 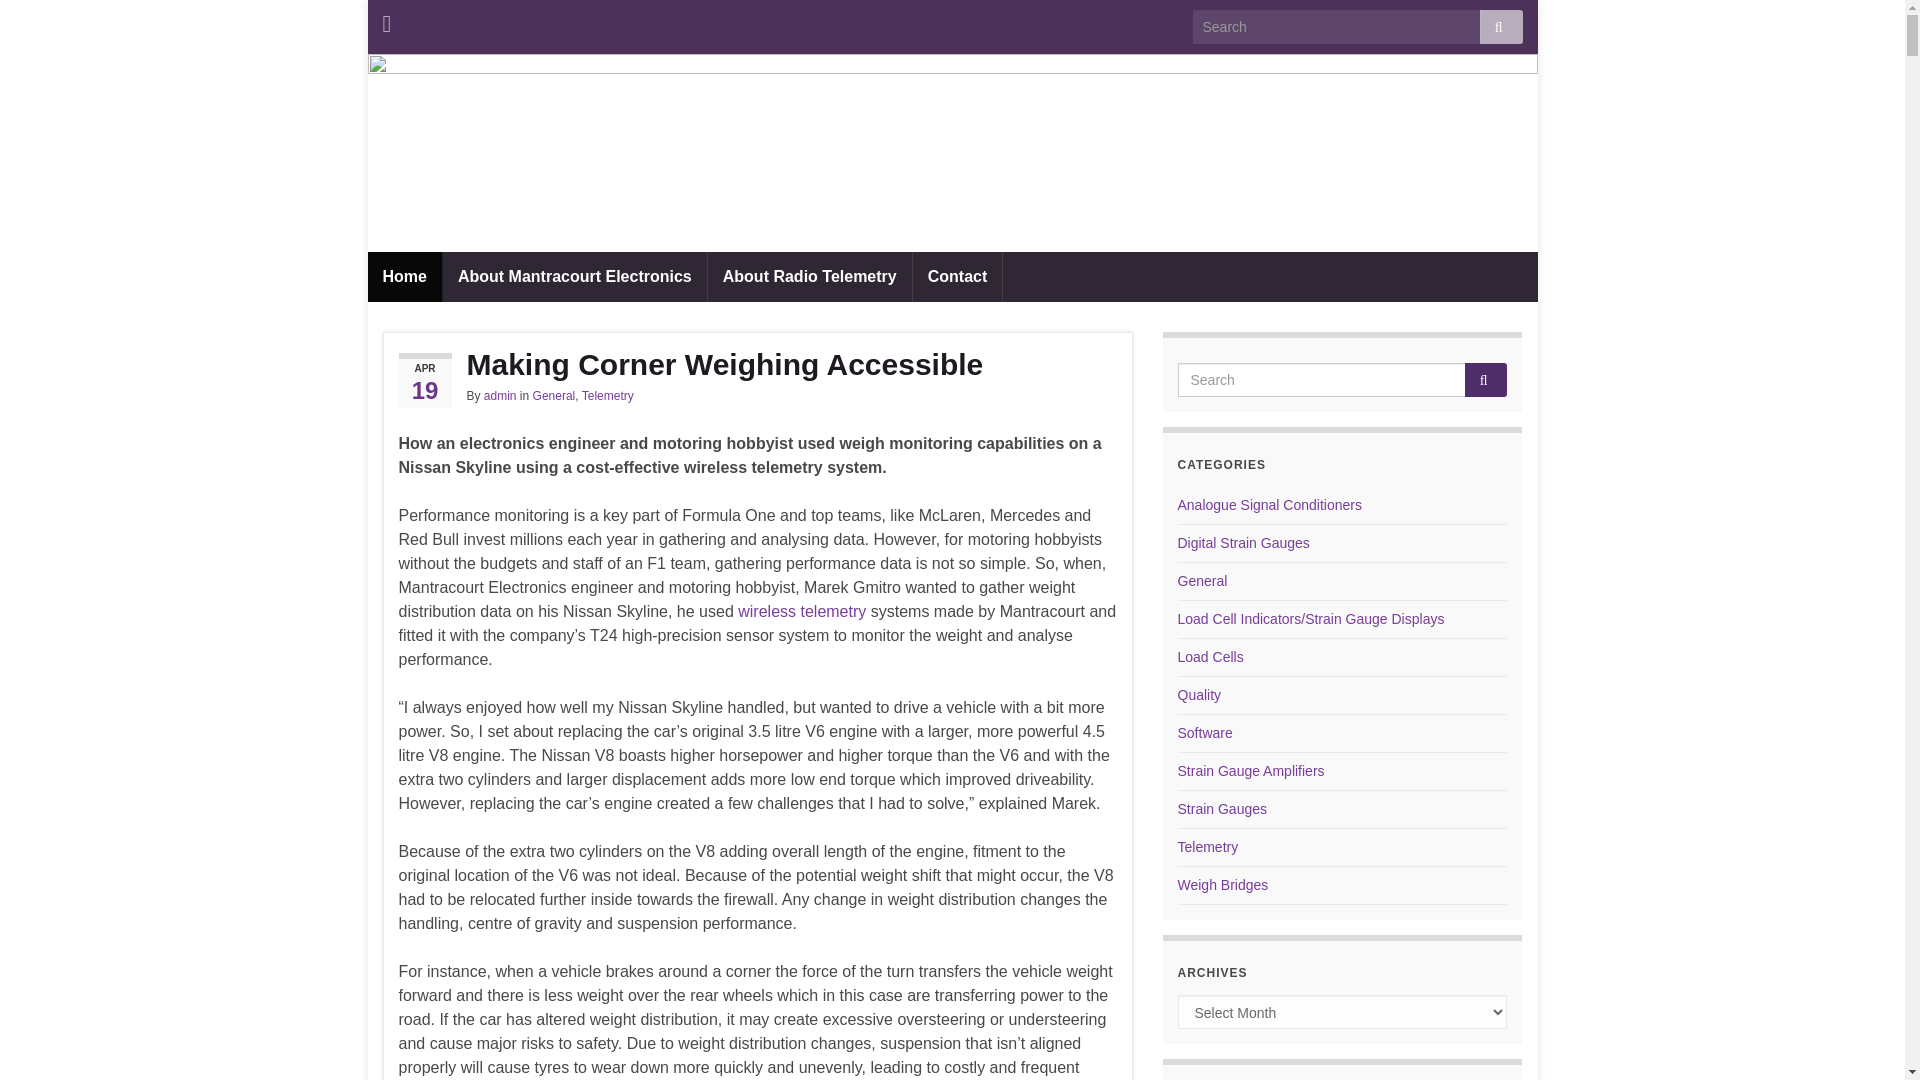 I want to click on admin, so click(x=500, y=395).